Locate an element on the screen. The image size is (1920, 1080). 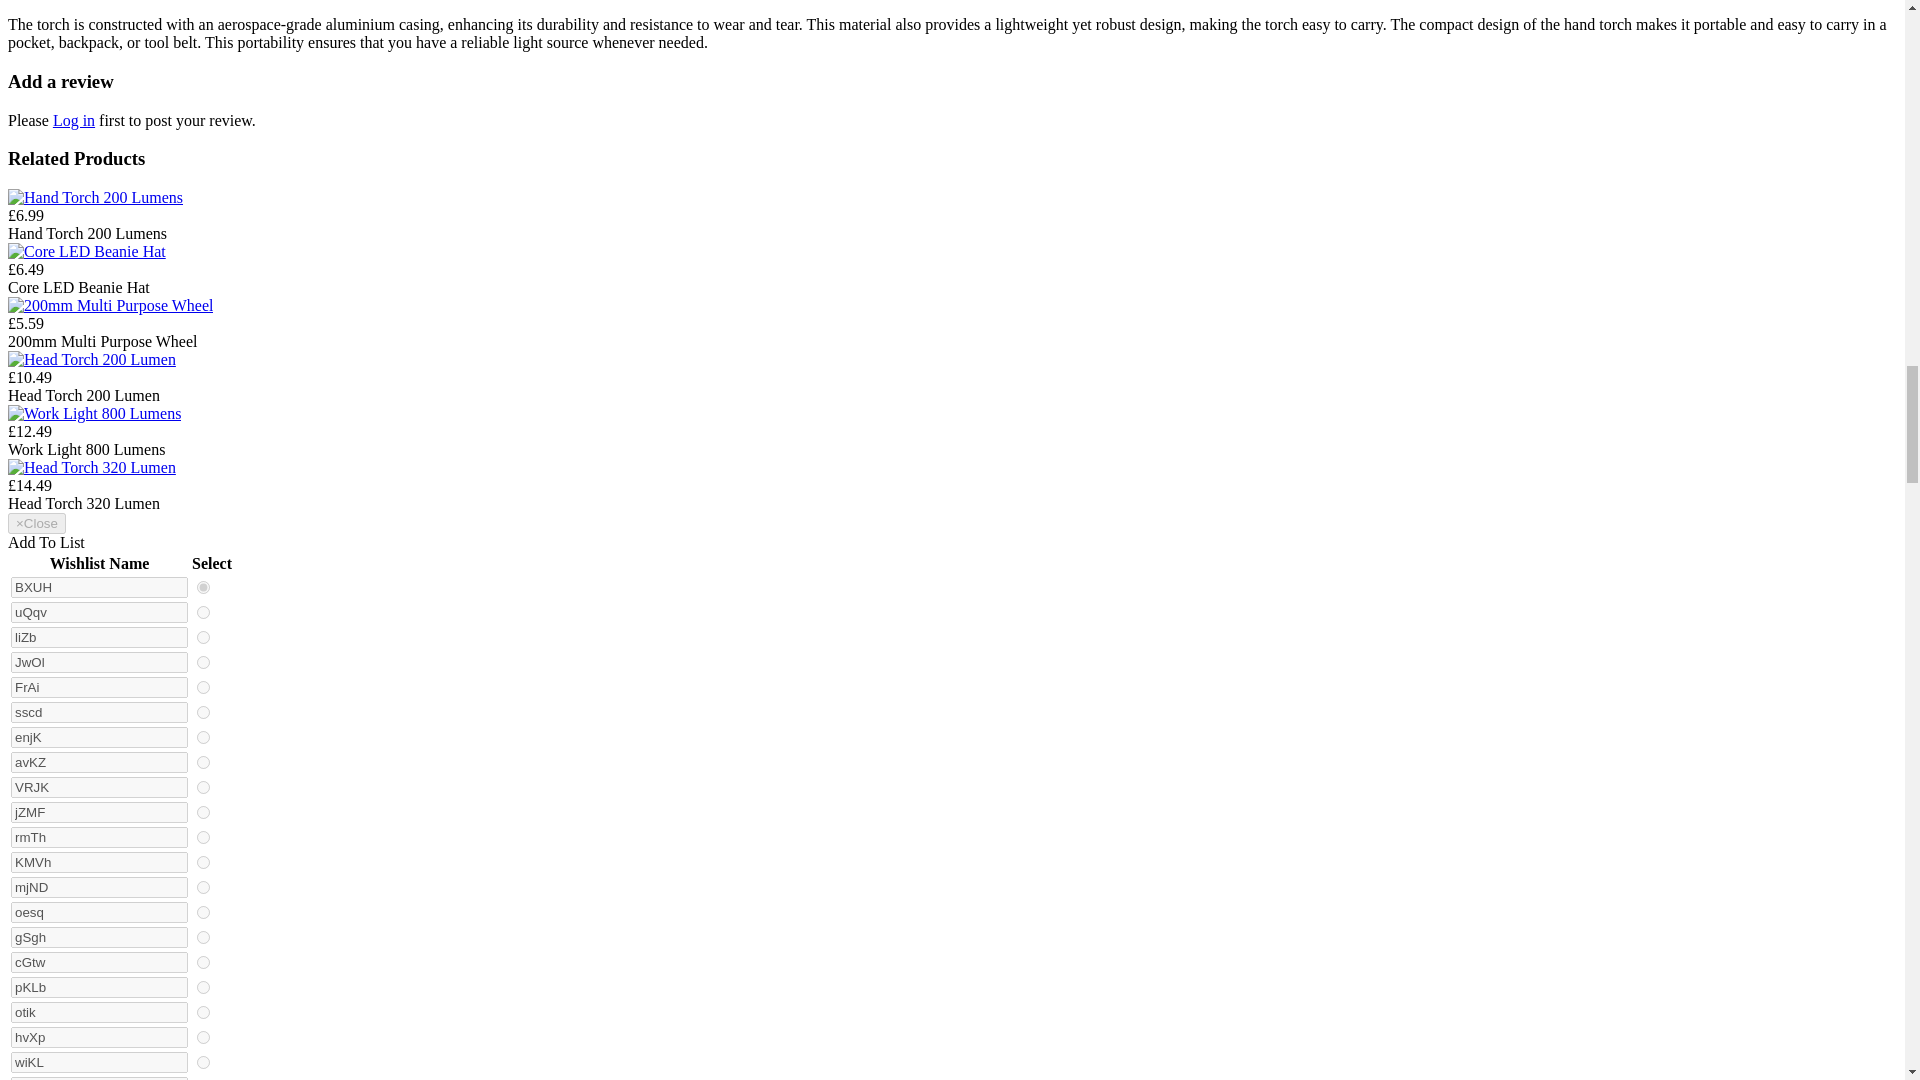
70799672 is located at coordinates (203, 662).